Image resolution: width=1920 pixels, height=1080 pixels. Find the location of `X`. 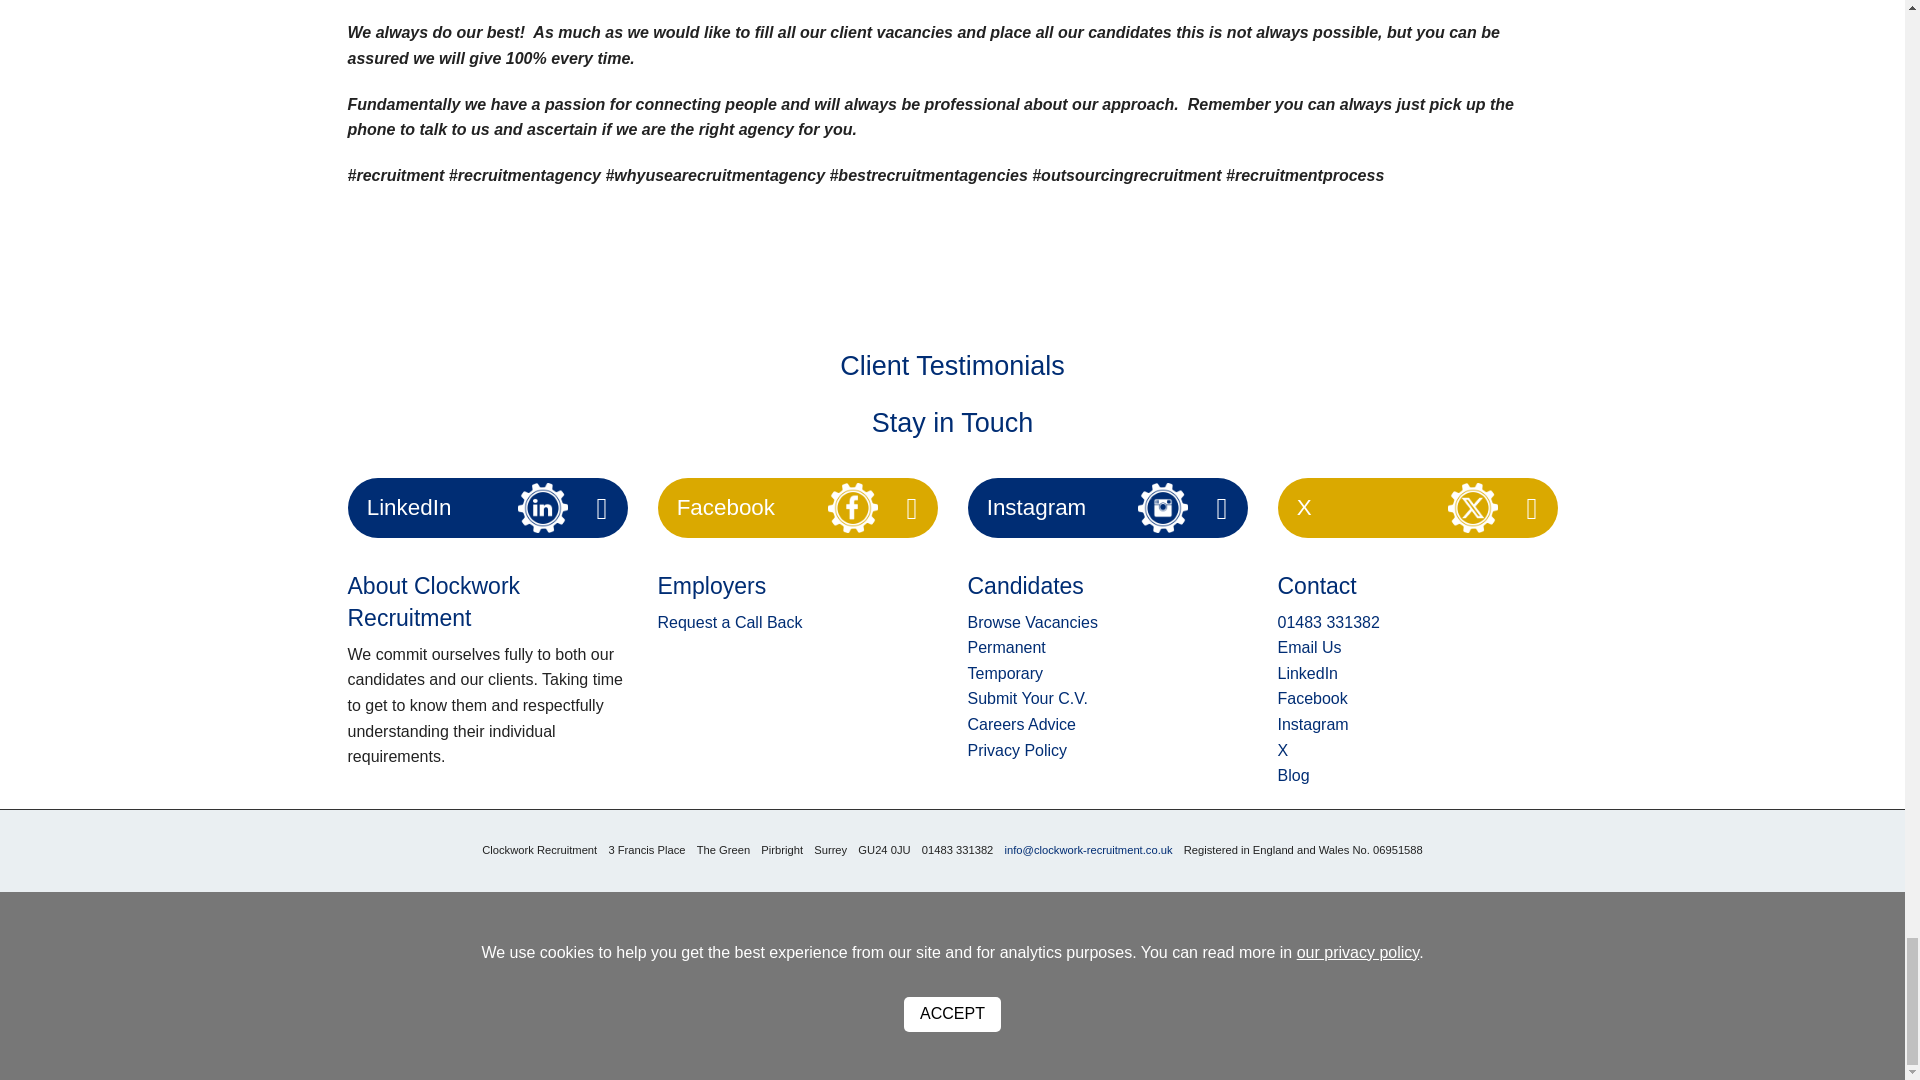

X is located at coordinates (1283, 750).